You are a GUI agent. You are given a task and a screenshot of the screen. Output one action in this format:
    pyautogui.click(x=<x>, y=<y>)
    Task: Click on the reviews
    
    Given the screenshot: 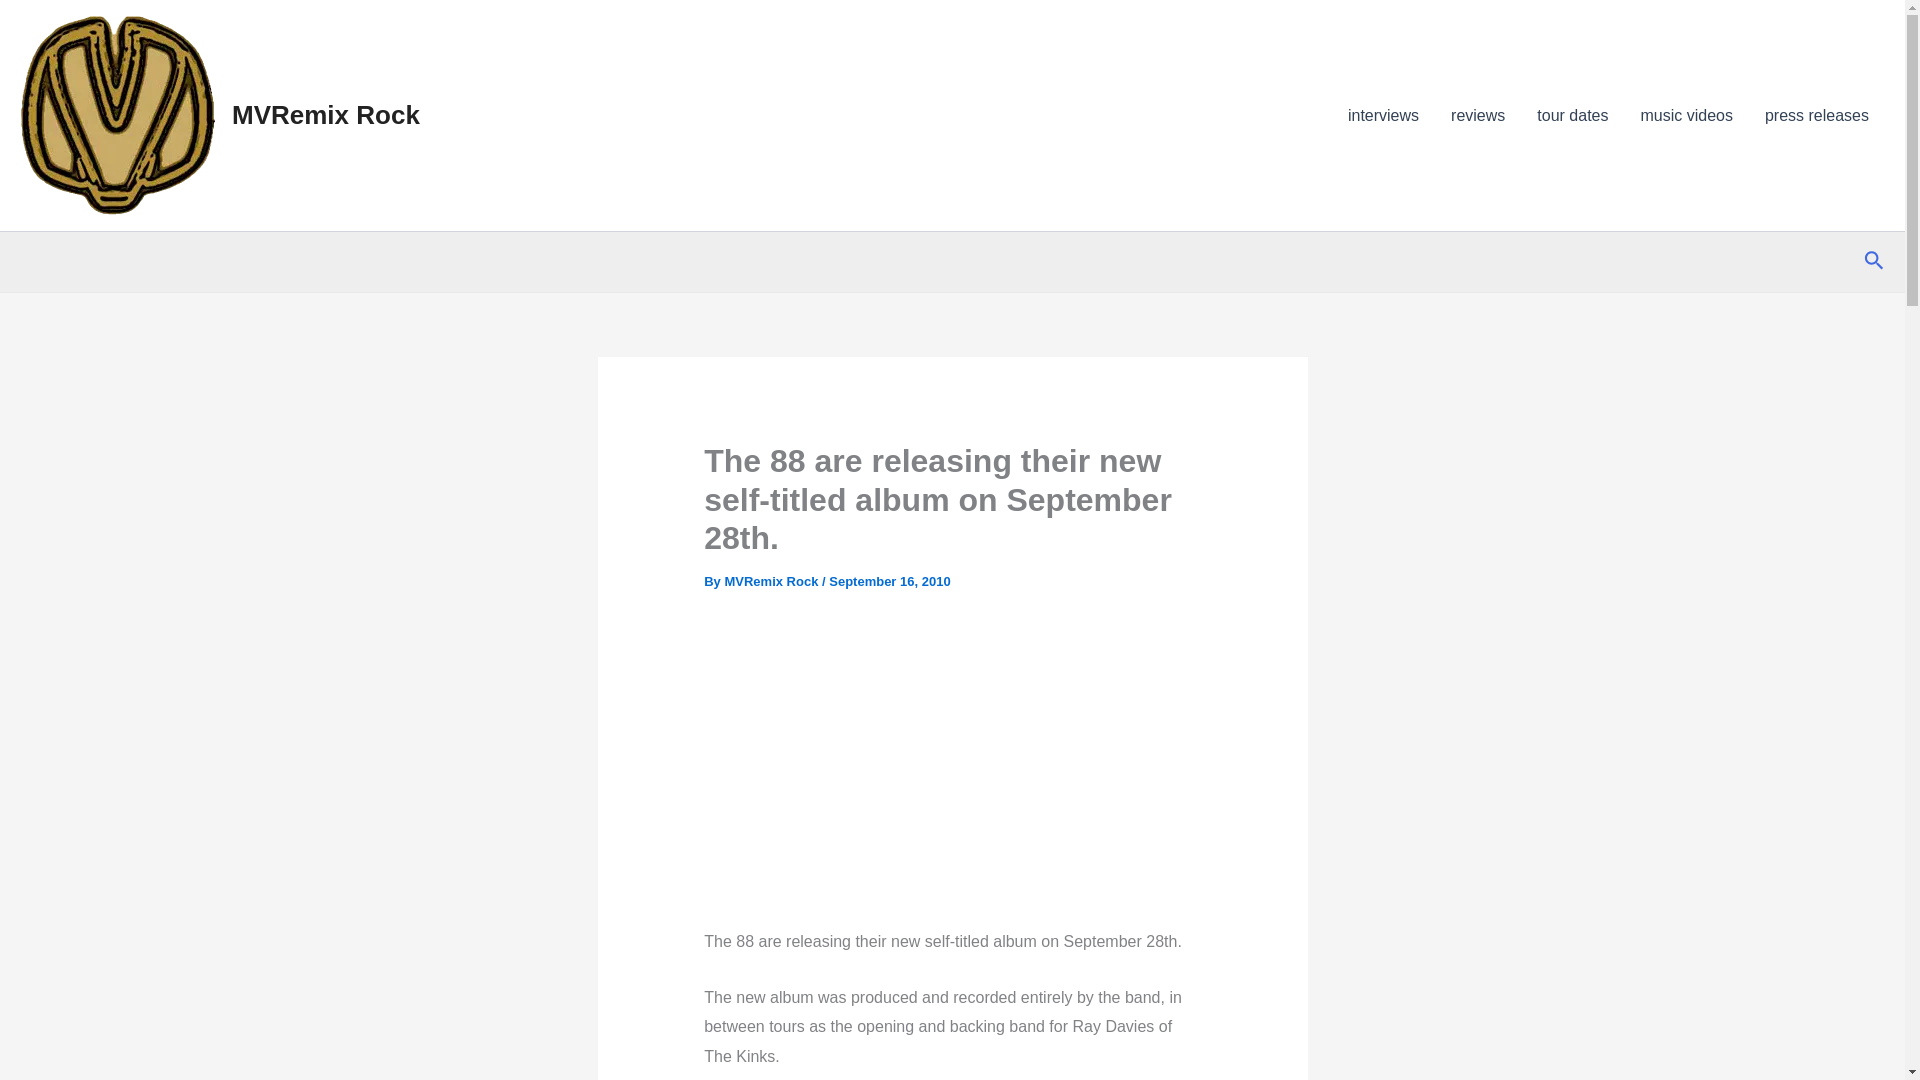 What is the action you would take?
    pyautogui.click(x=1477, y=115)
    